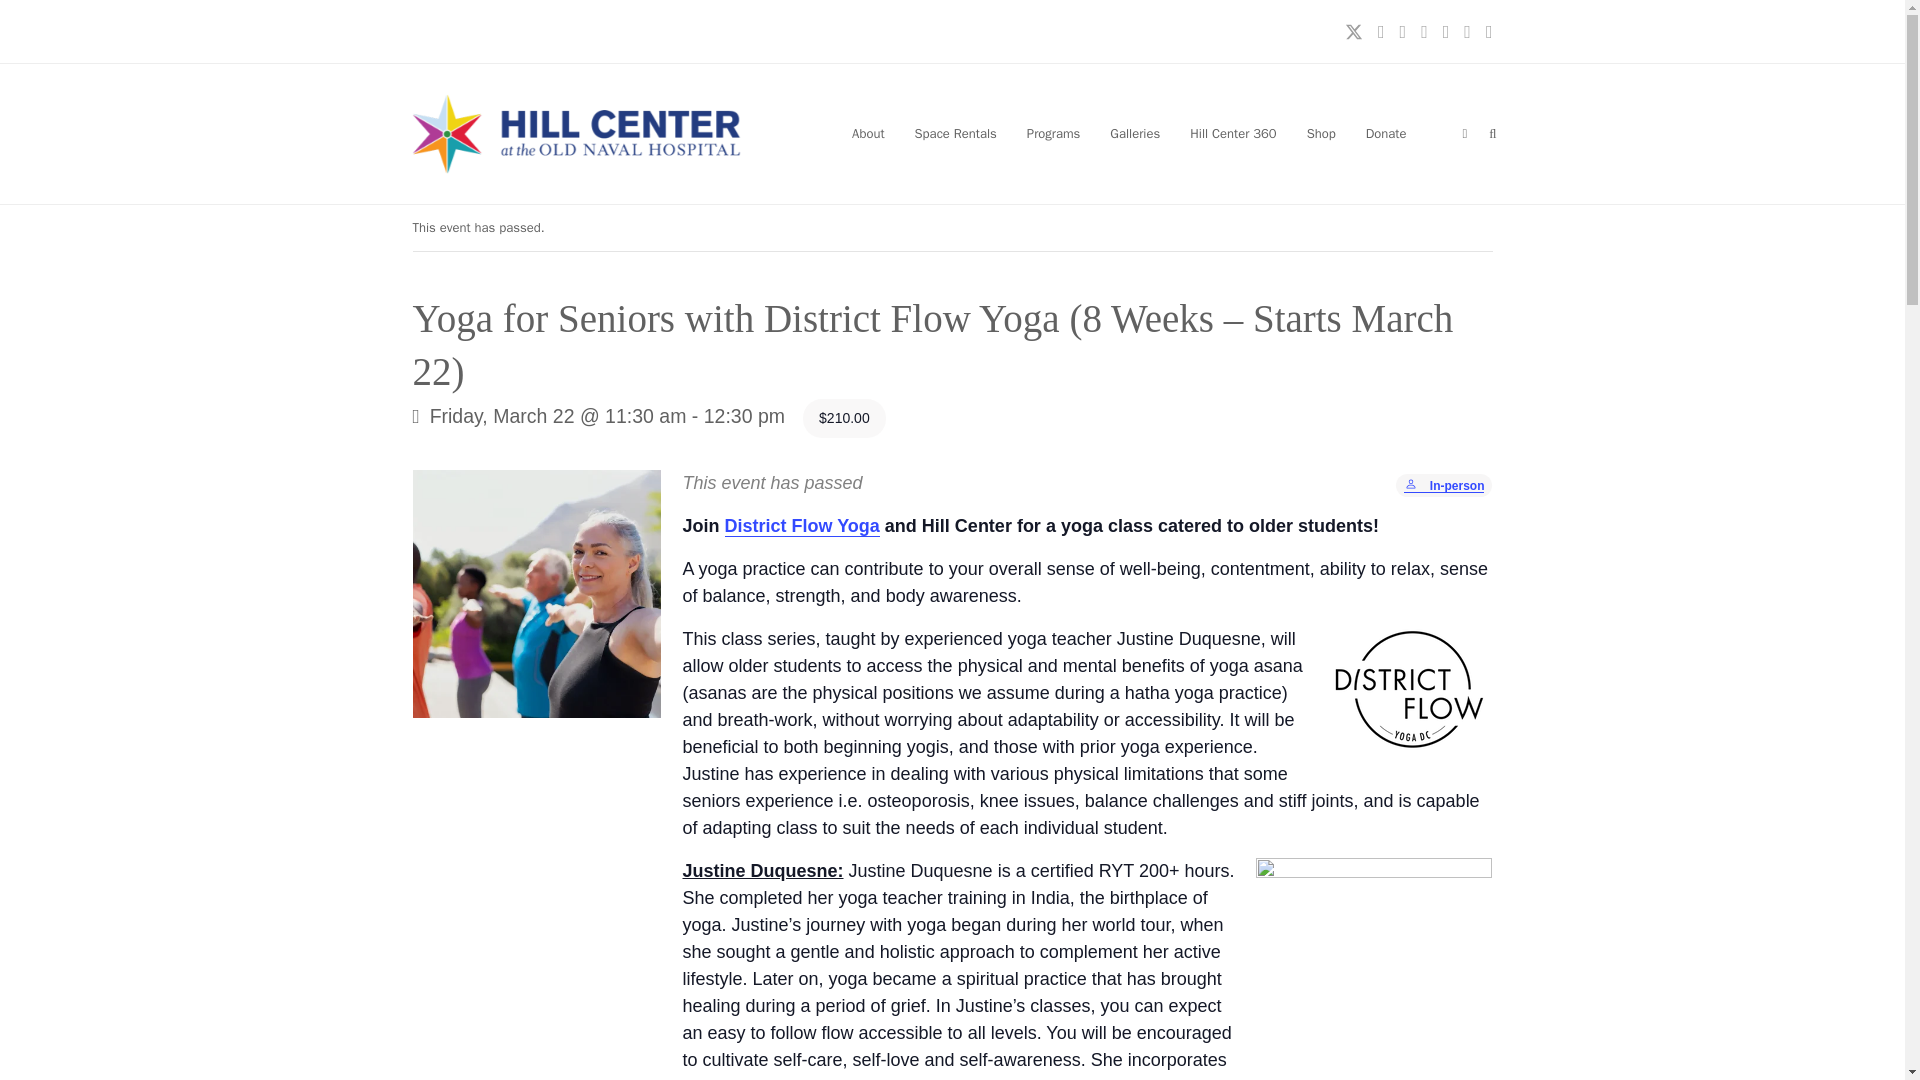 The width and height of the screenshot is (1920, 1080). What do you see at coordinates (868, 134) in the screenshot?
I see `About` at bounding box center [868, 134].